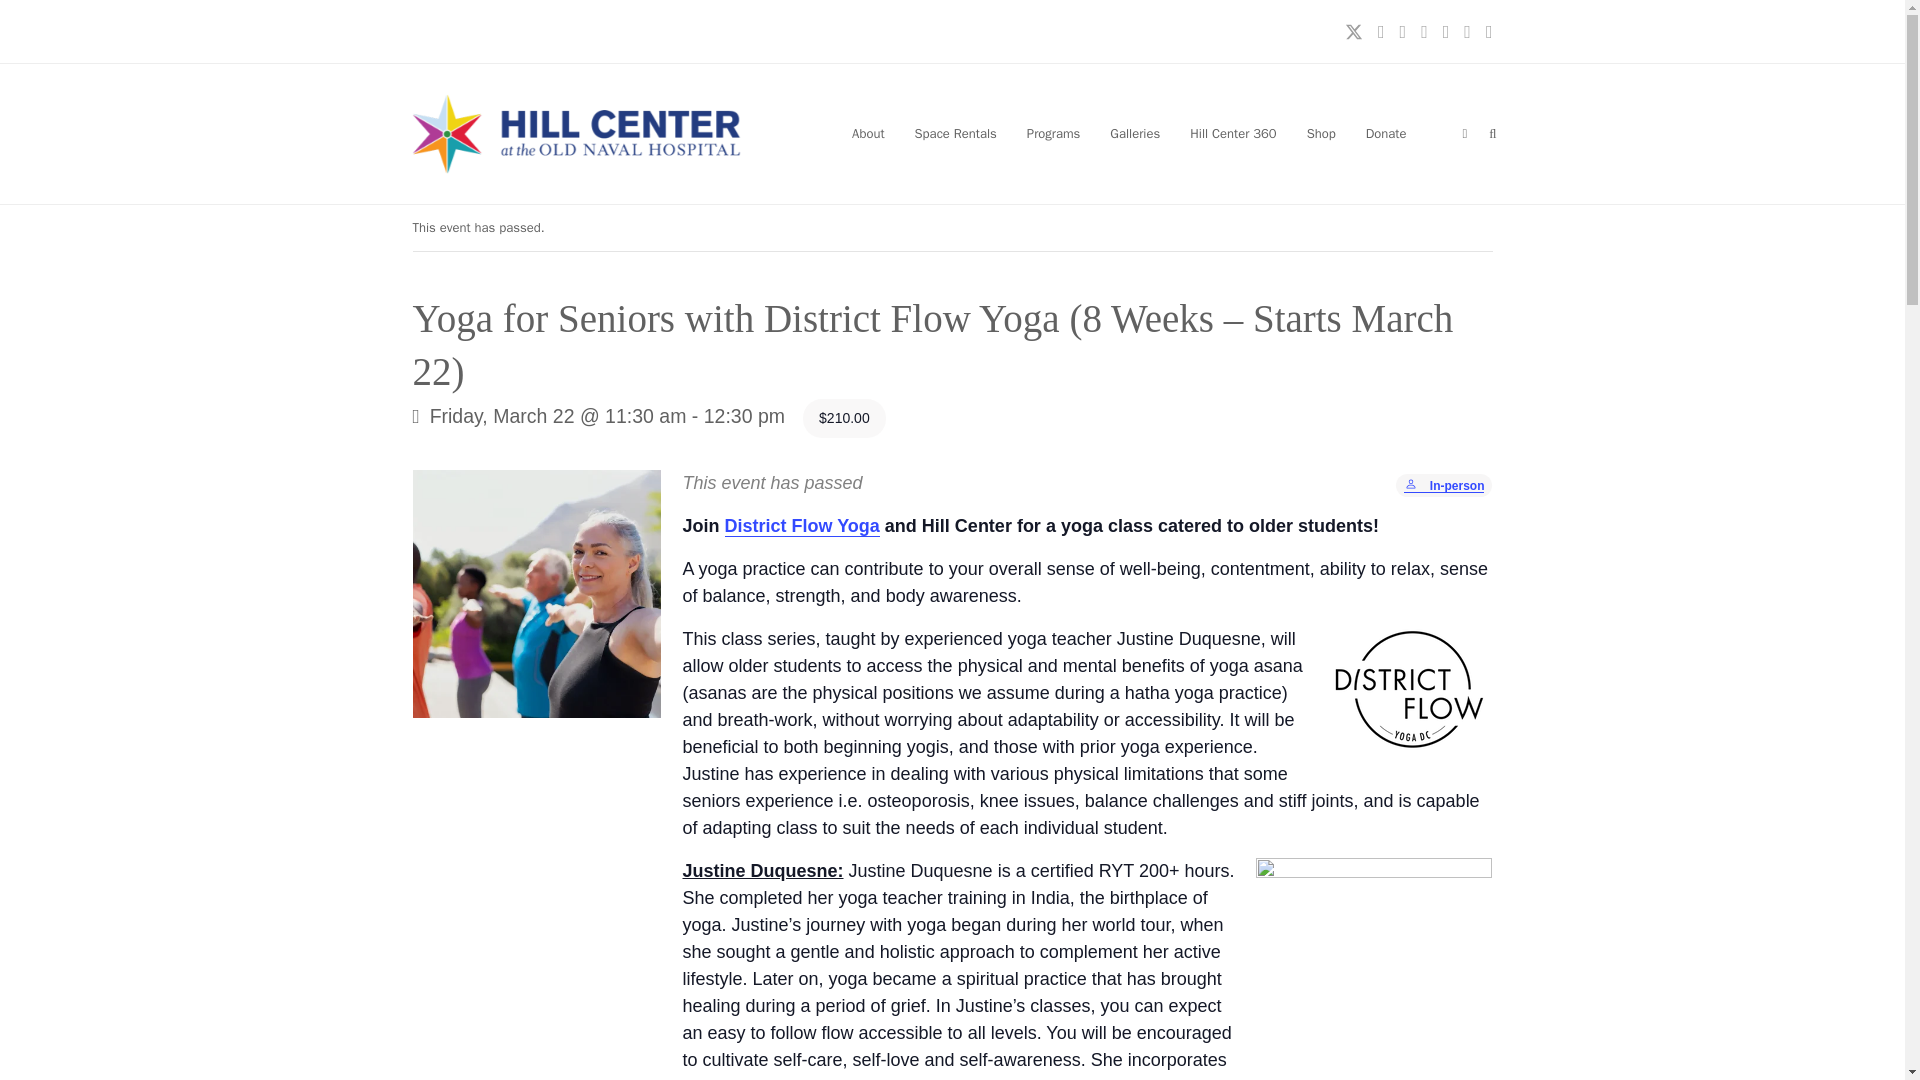 The width and height of the screenshot is (1920, 1080). What do you see at coordinates (868, 134) in the screenshot?
I see `About` at bounding box center [868, 134].